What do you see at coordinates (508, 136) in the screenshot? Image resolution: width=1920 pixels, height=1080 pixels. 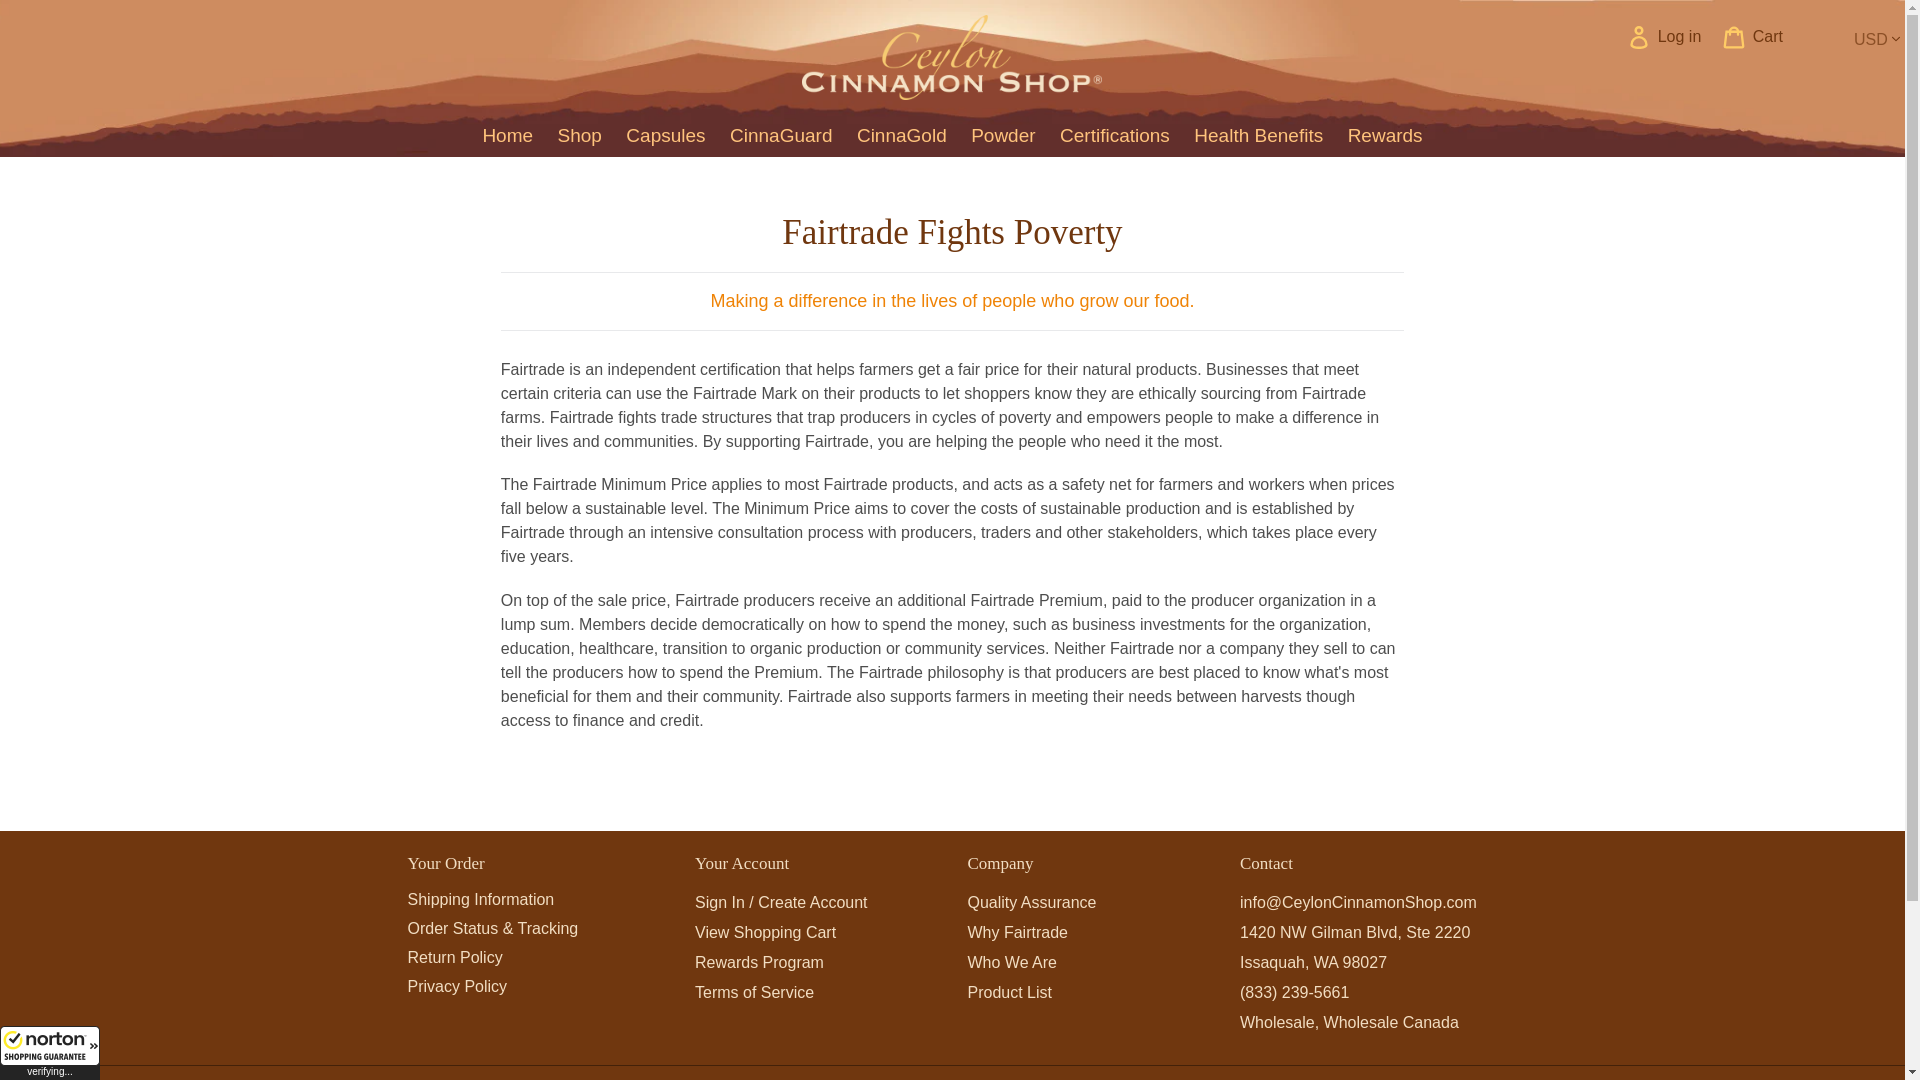 I see `Home` at bounding box center [508, 136].